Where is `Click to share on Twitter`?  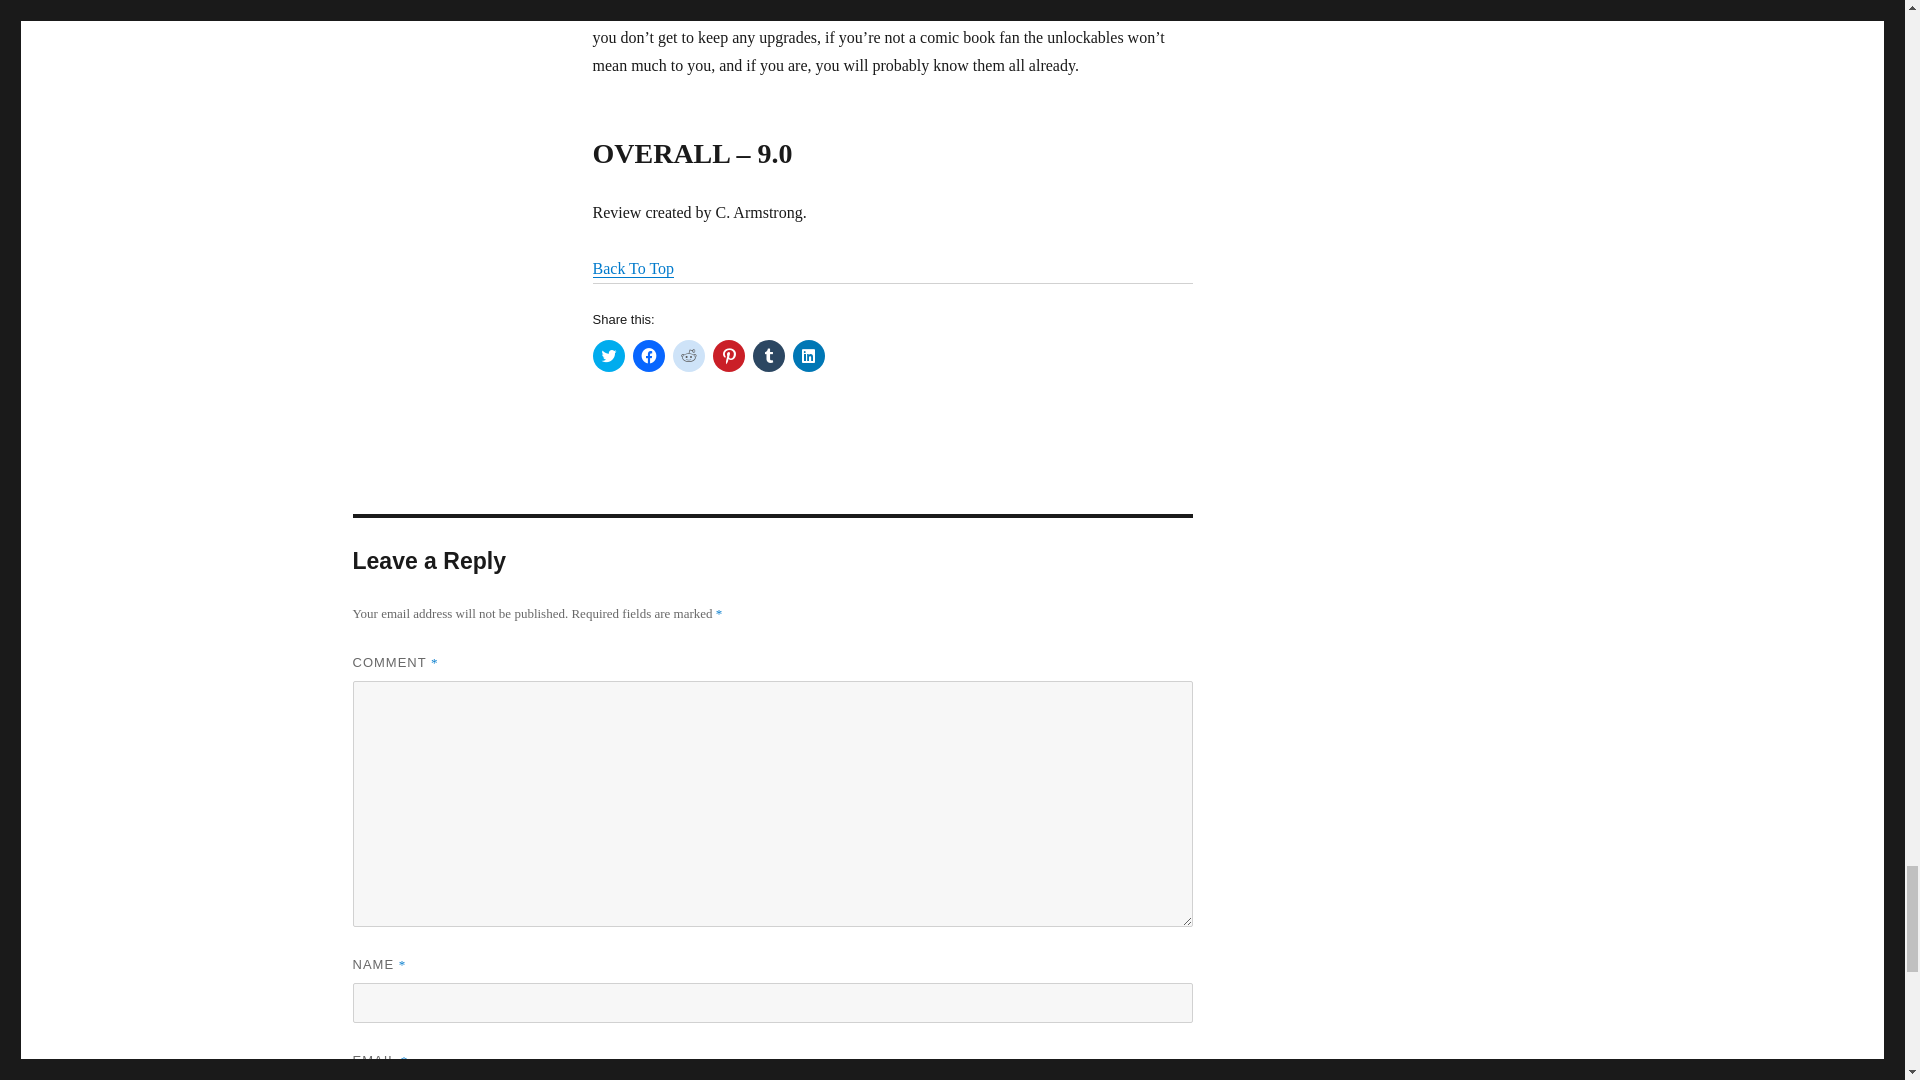
Click to share on Twitter is located at coordinates (608, 356).